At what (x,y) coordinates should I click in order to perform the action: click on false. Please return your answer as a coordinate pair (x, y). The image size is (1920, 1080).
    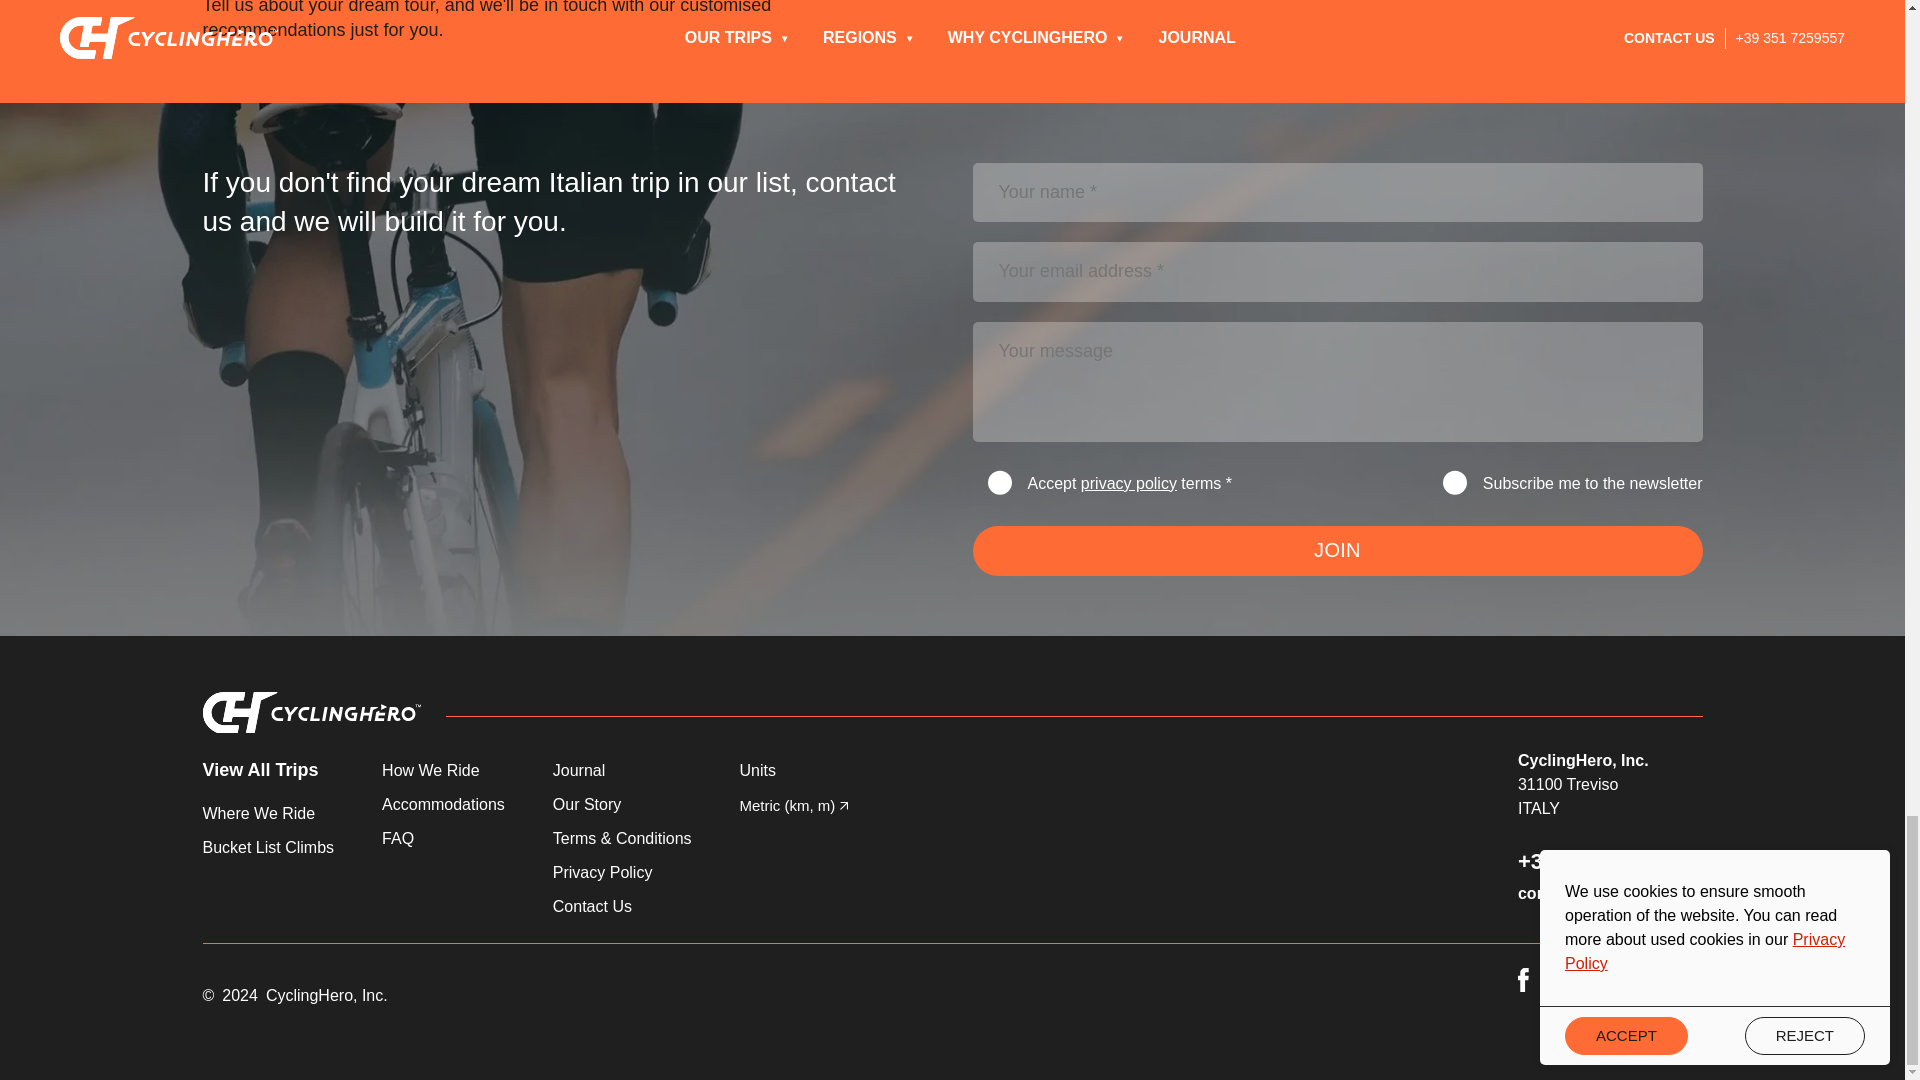
    Looking at the image, I should click on (1000, 481).